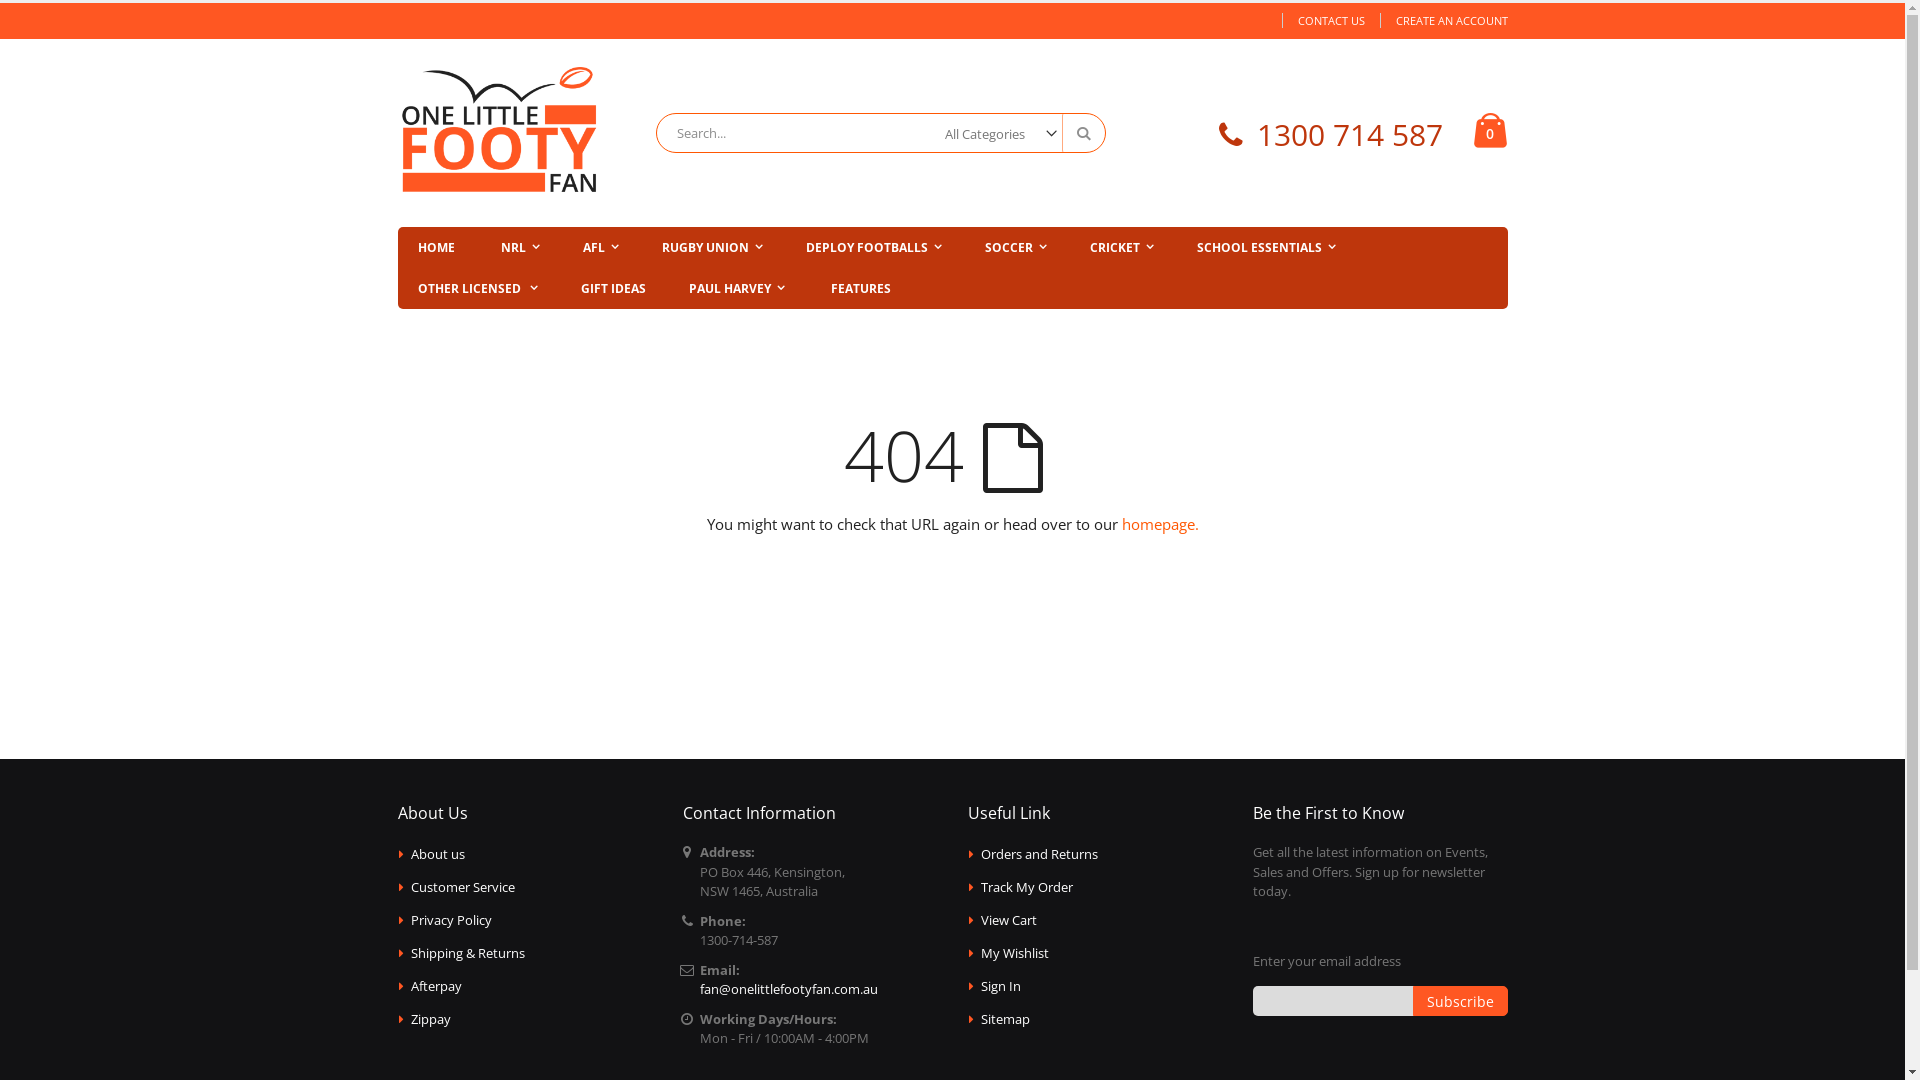 The width and height of the screenshot is (1920, 1080). What do you see at coordinates (1027, 887) in the screenshot?
I see `Track My Order` at bounding box center [1027, 887].